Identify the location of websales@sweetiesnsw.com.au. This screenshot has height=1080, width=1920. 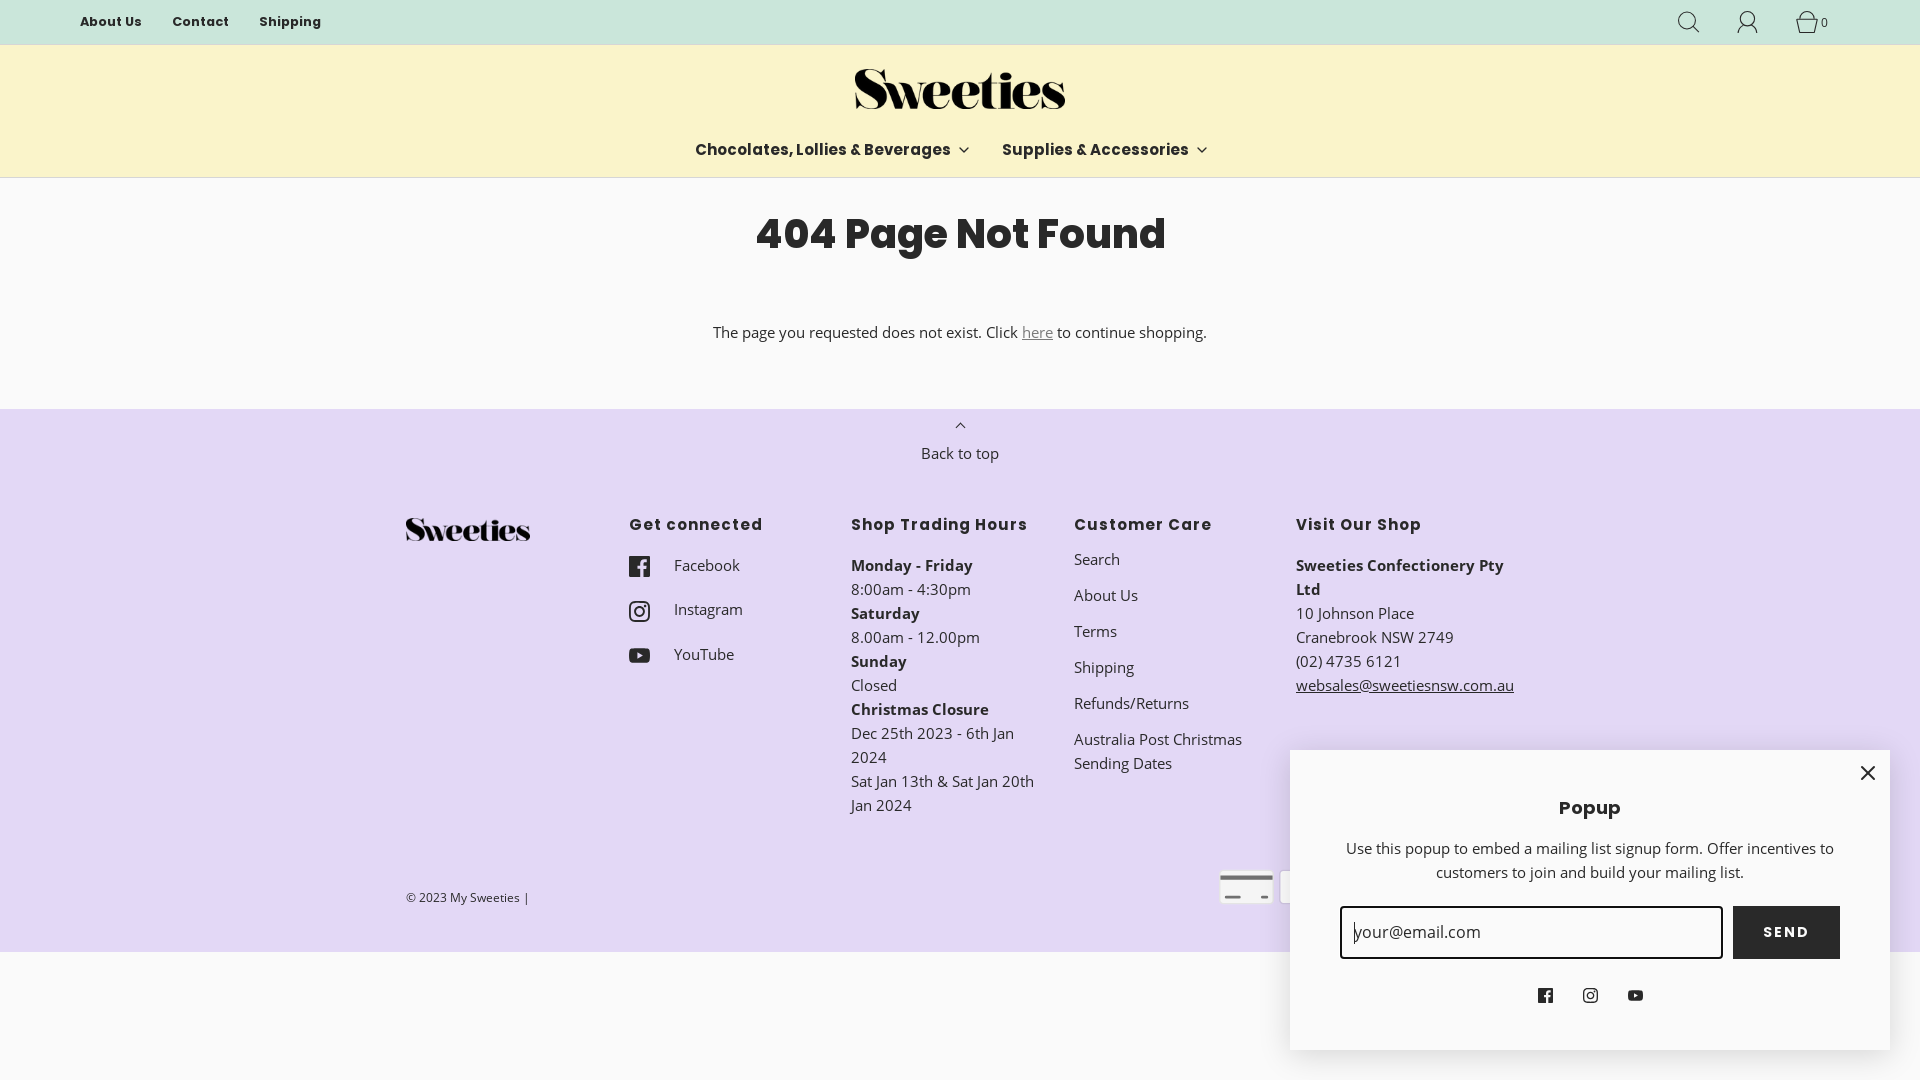
(1405, 685).